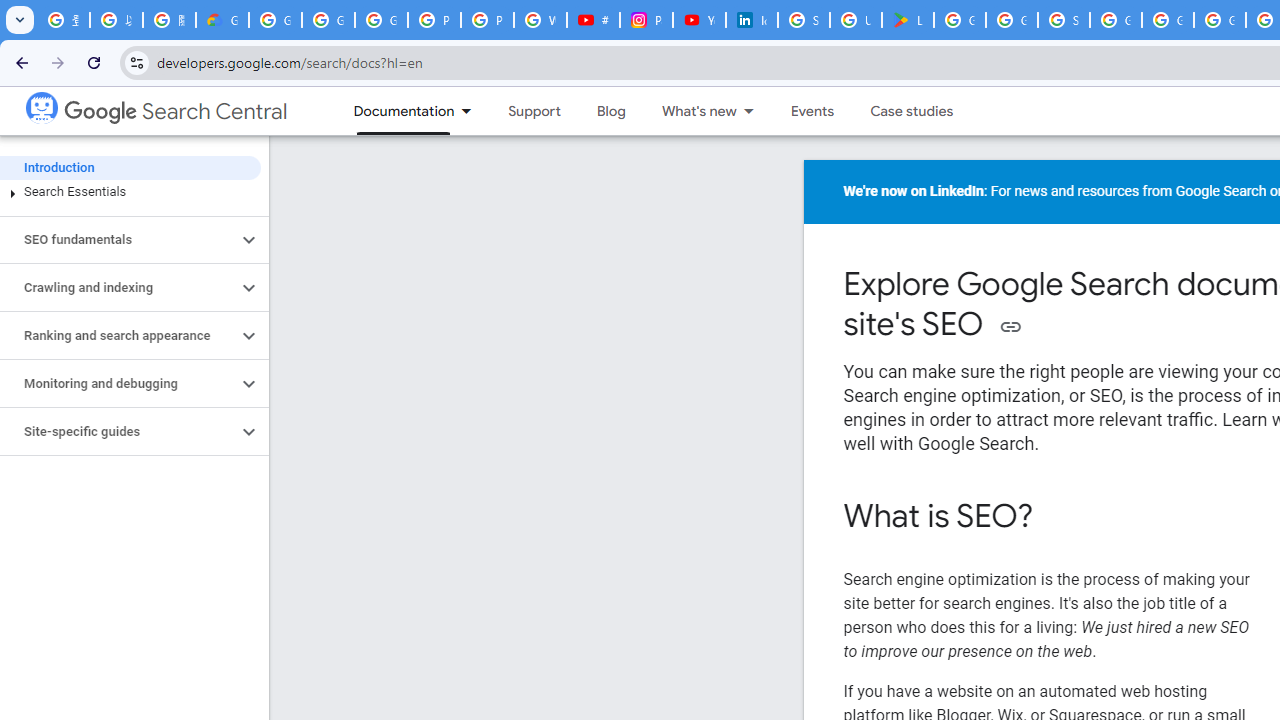 Image resolution: width=1280 pixels, height=720 pixels. What do you see at coordinates (593, 20) in the screenshot?
I see `#nbabasketballhighlights - YouTube` at bounding box center [593, 20].